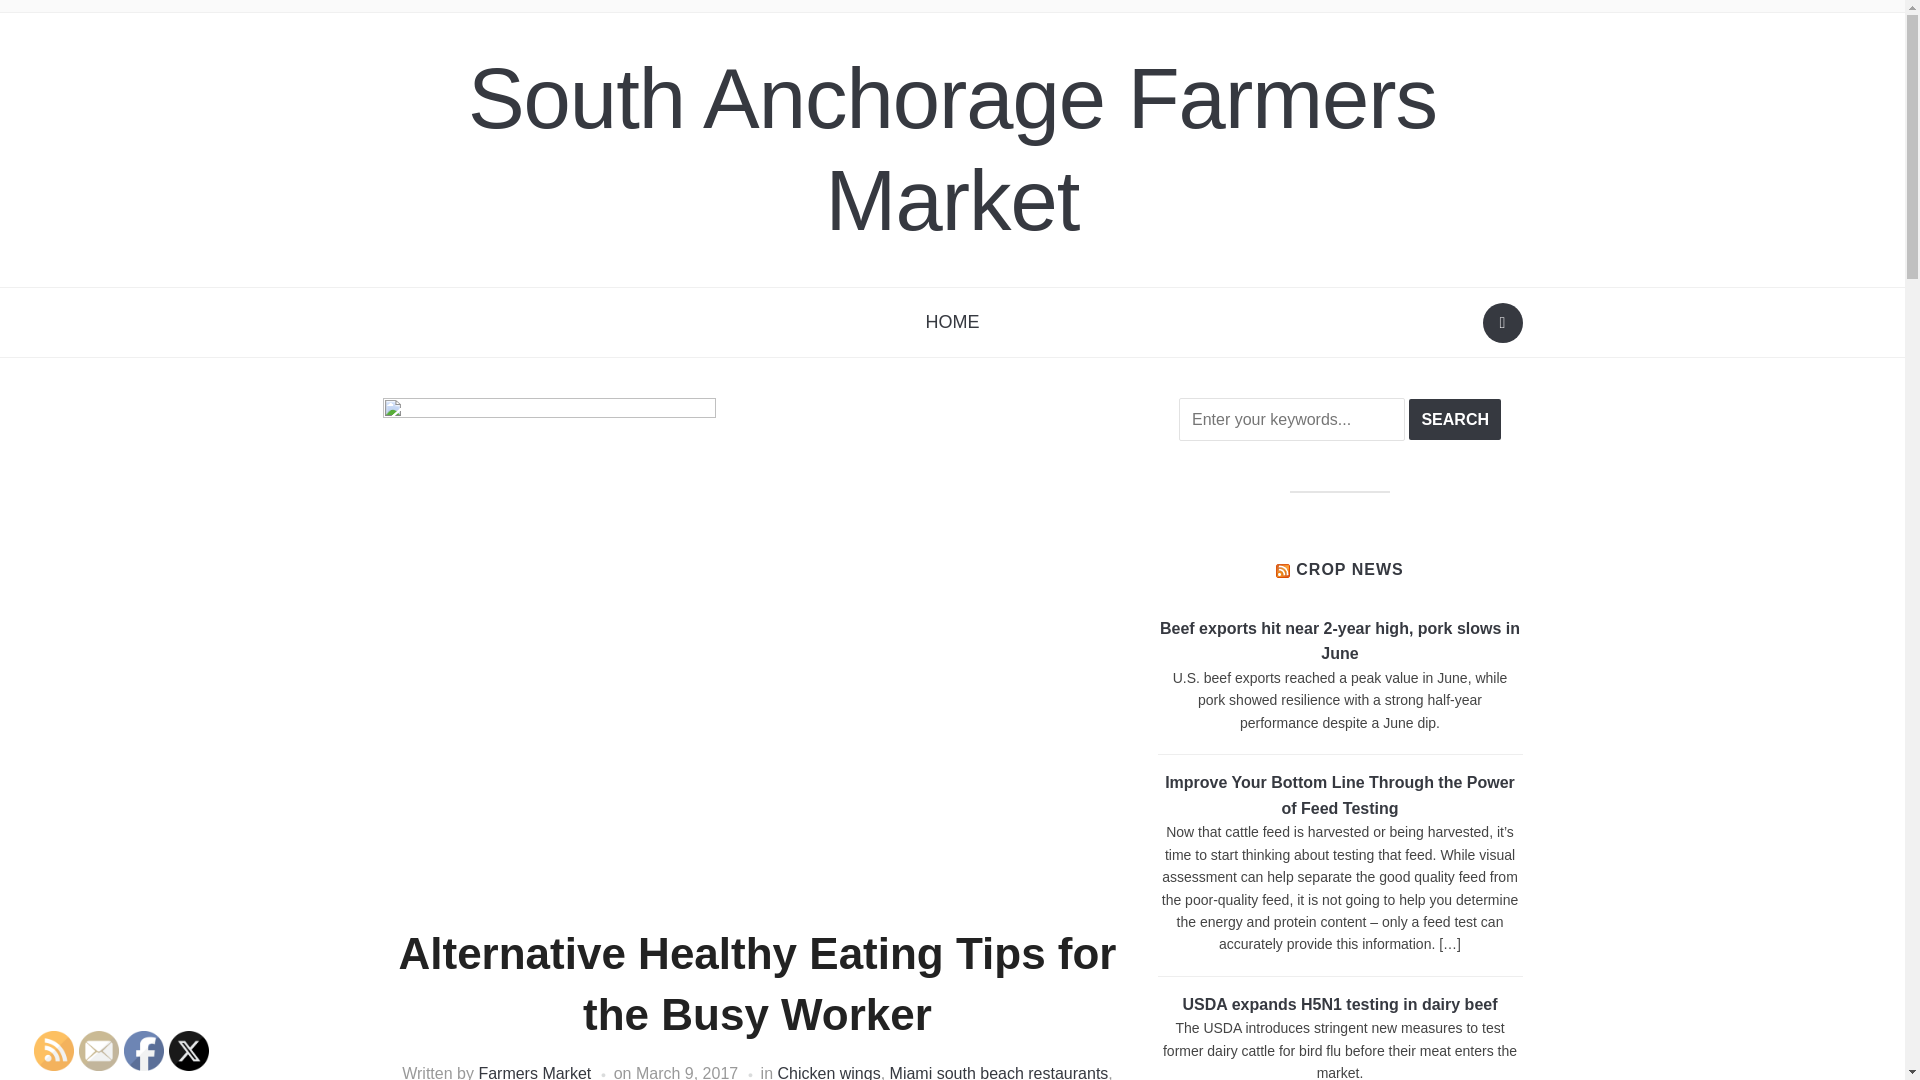 The height and width of the screenshot is (1080, 1920). I want to click on Posts by Farmers Market, so click(534, 1072).